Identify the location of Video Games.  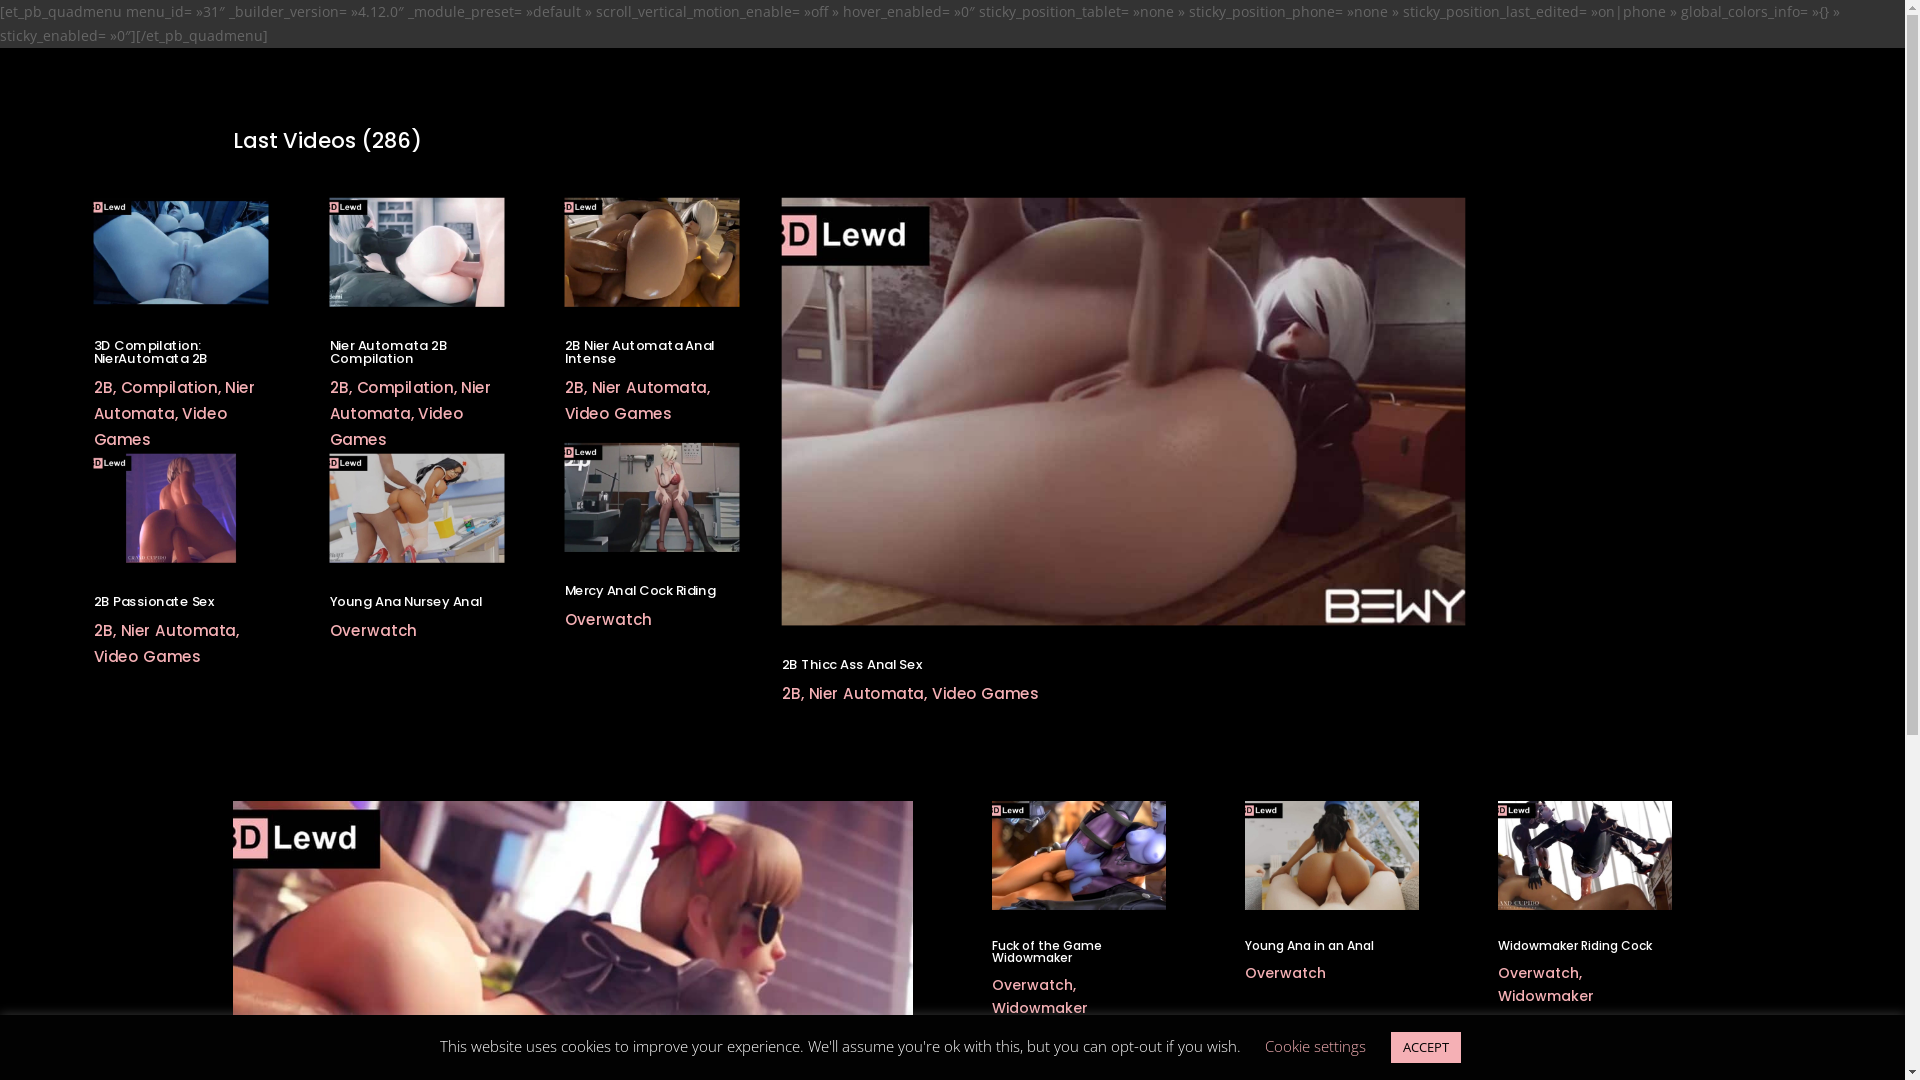
(614, 413).